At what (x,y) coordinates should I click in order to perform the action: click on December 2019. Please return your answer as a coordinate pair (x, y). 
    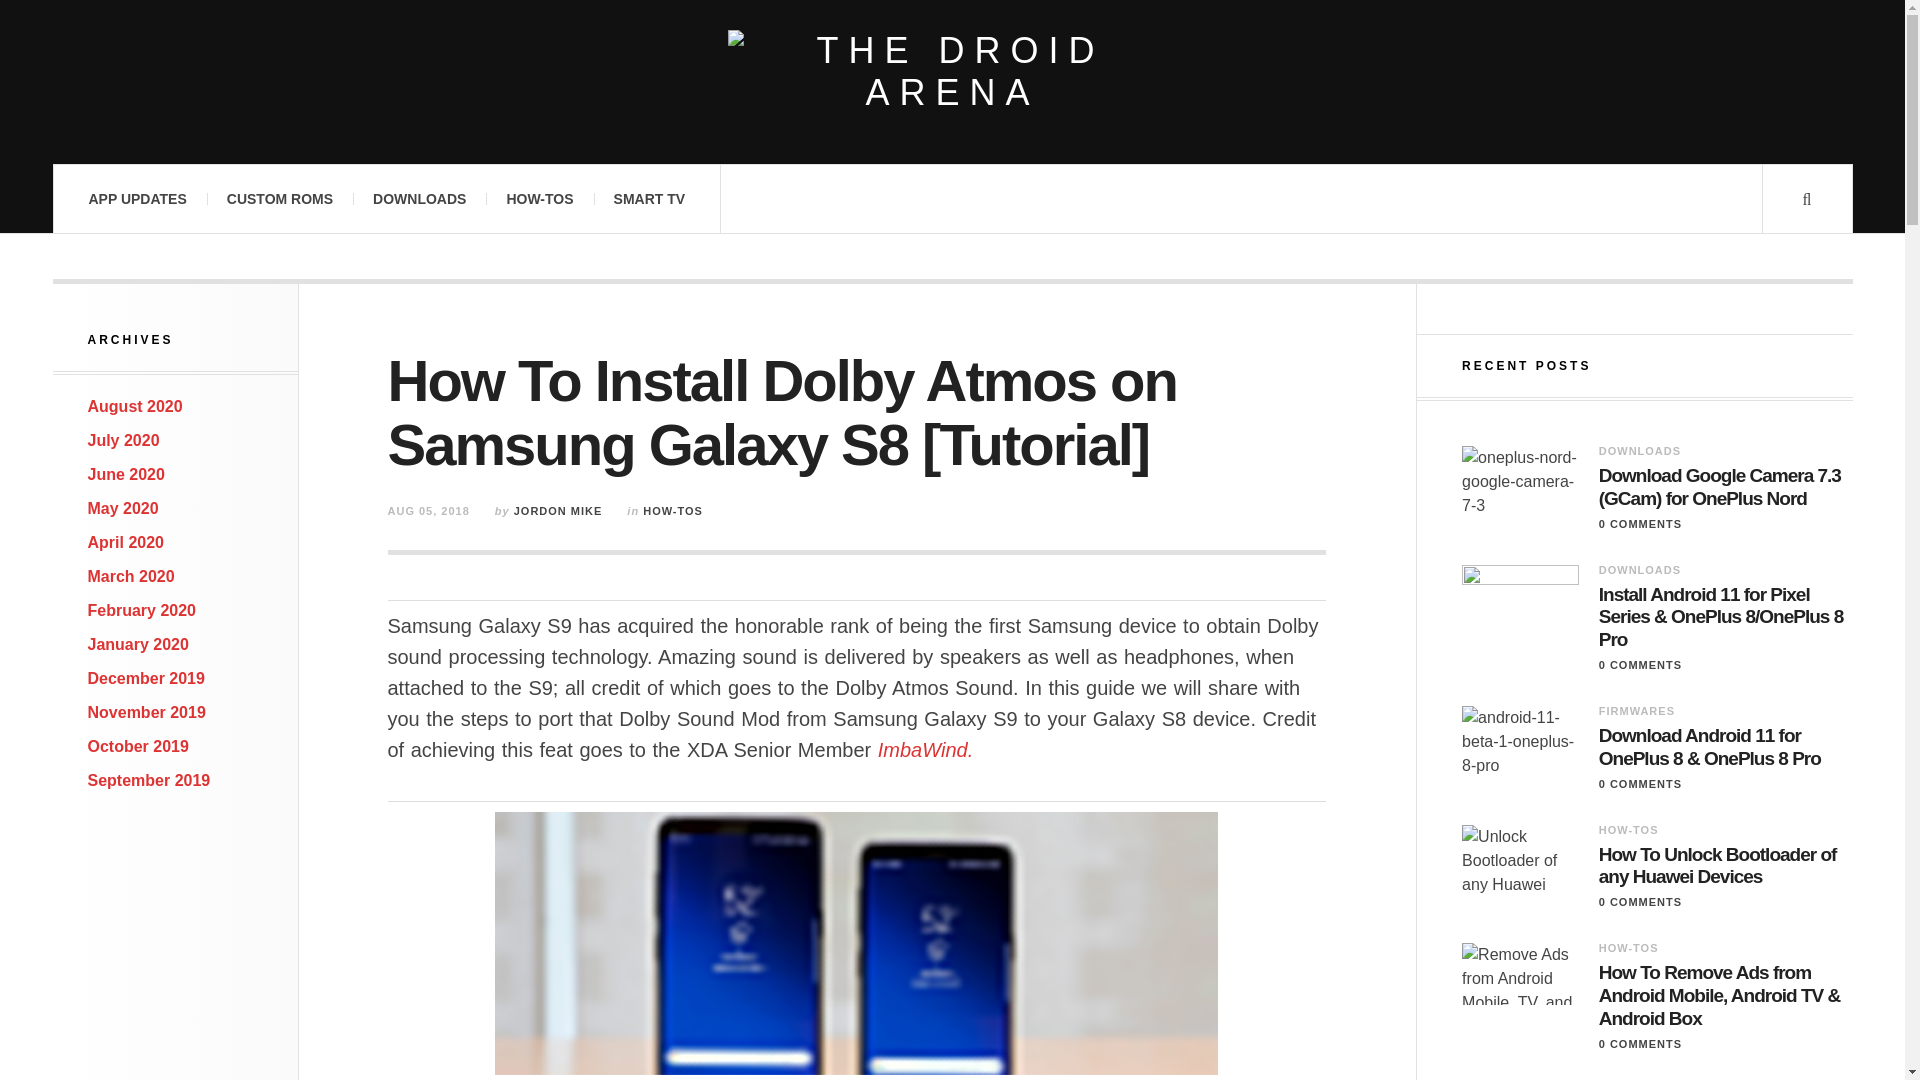
    Looking at the image, I should click on (146, 678).